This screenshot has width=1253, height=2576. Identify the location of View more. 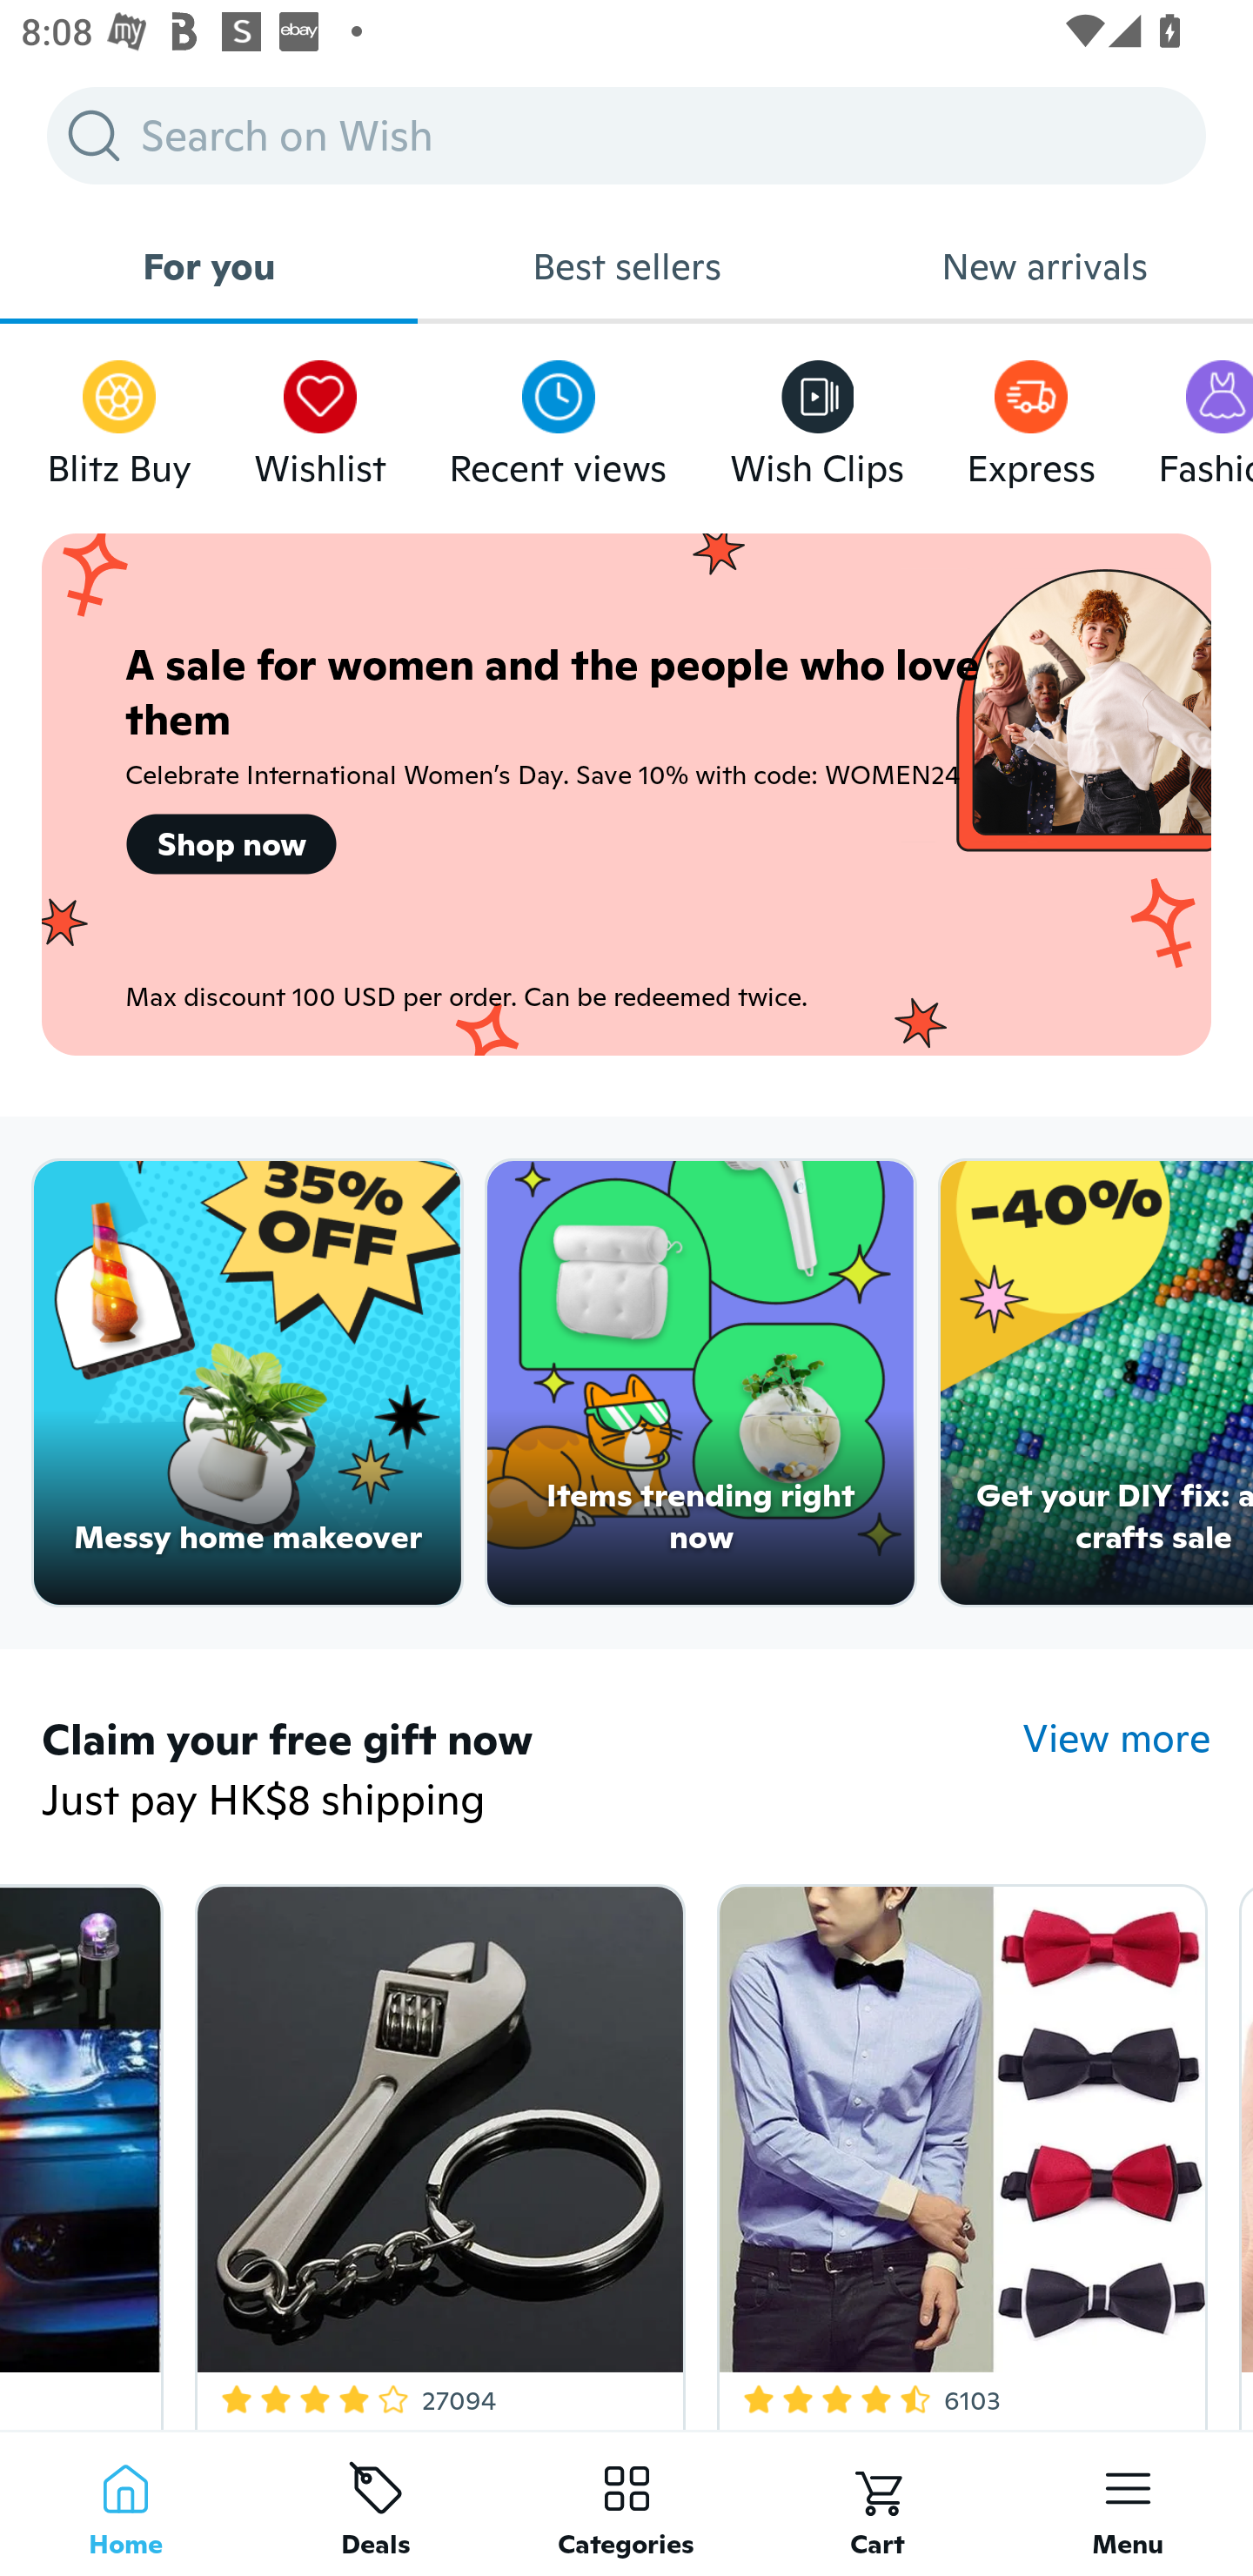
(1117, 1739).